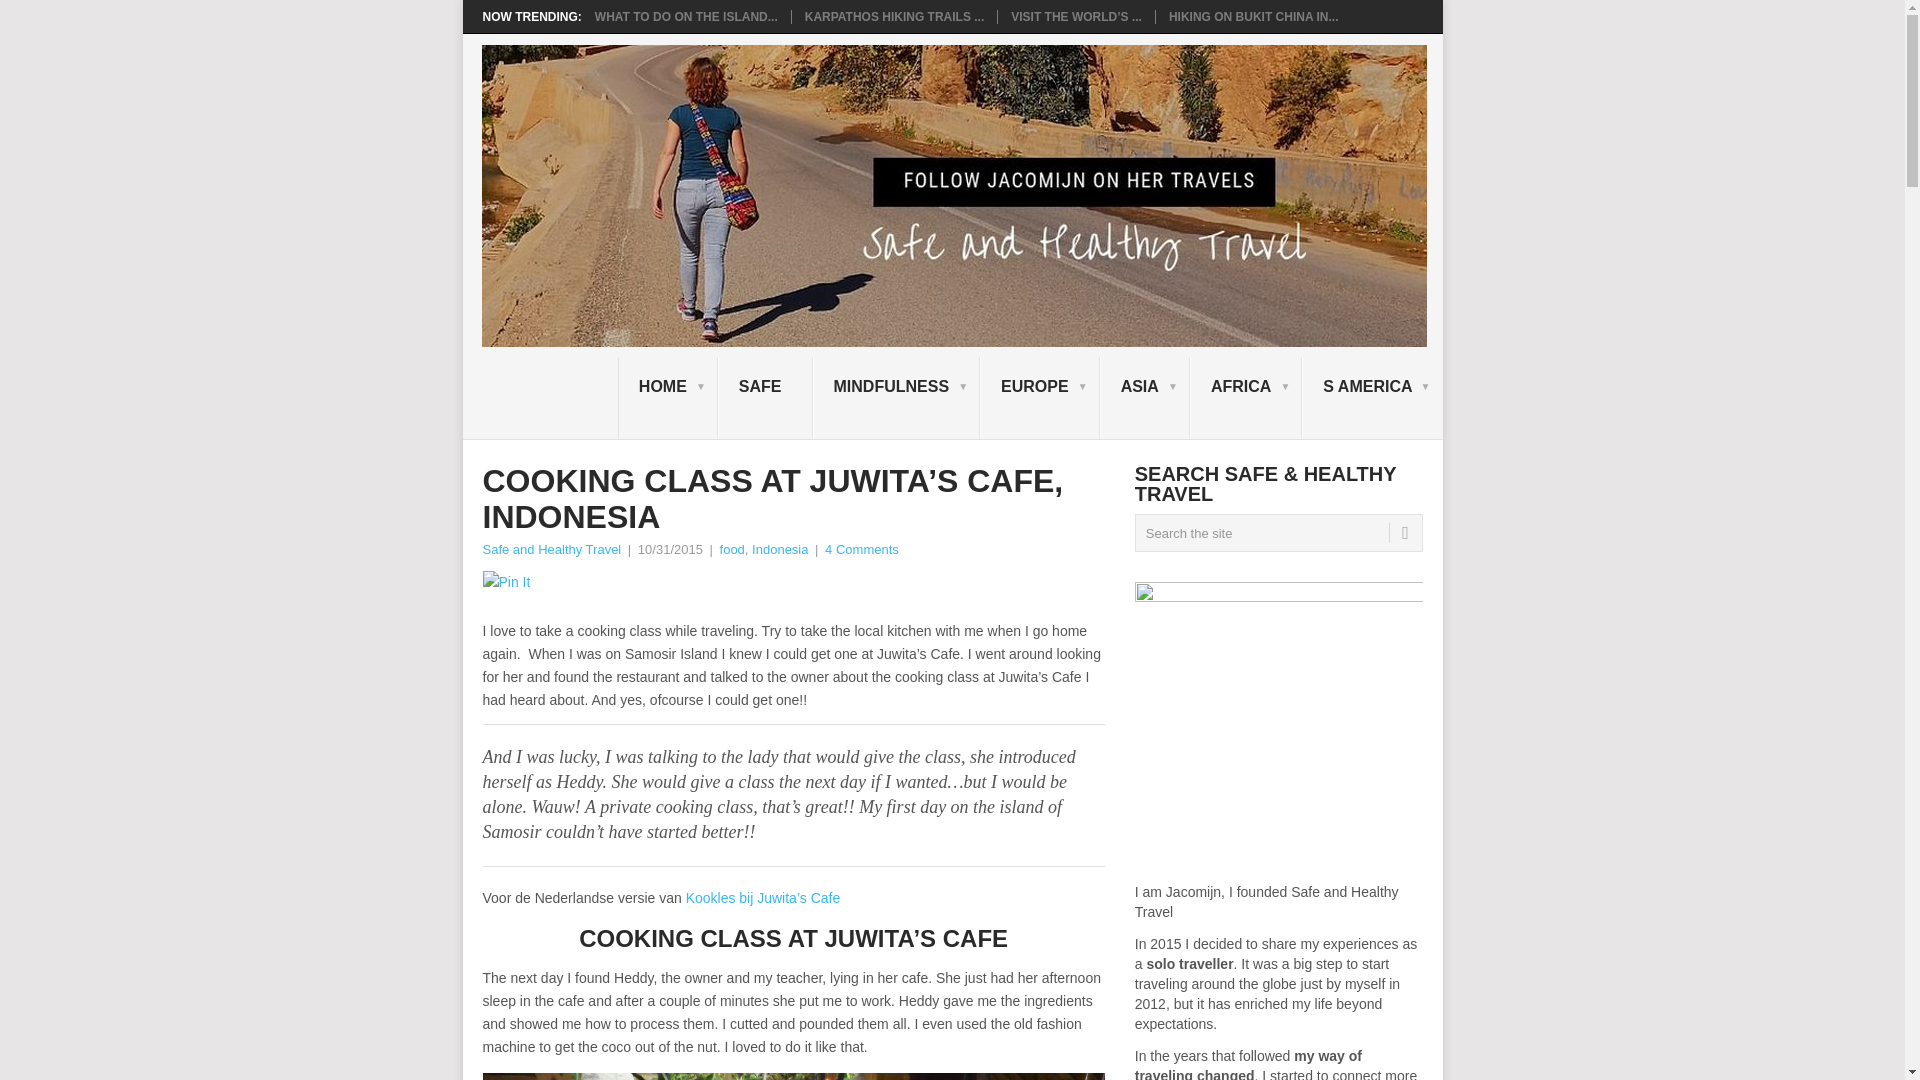 The height and width of the screenshot is (1080, 1920). I want to click on WHAT TO DO ON THE ISLAND..., so click(686, 16).